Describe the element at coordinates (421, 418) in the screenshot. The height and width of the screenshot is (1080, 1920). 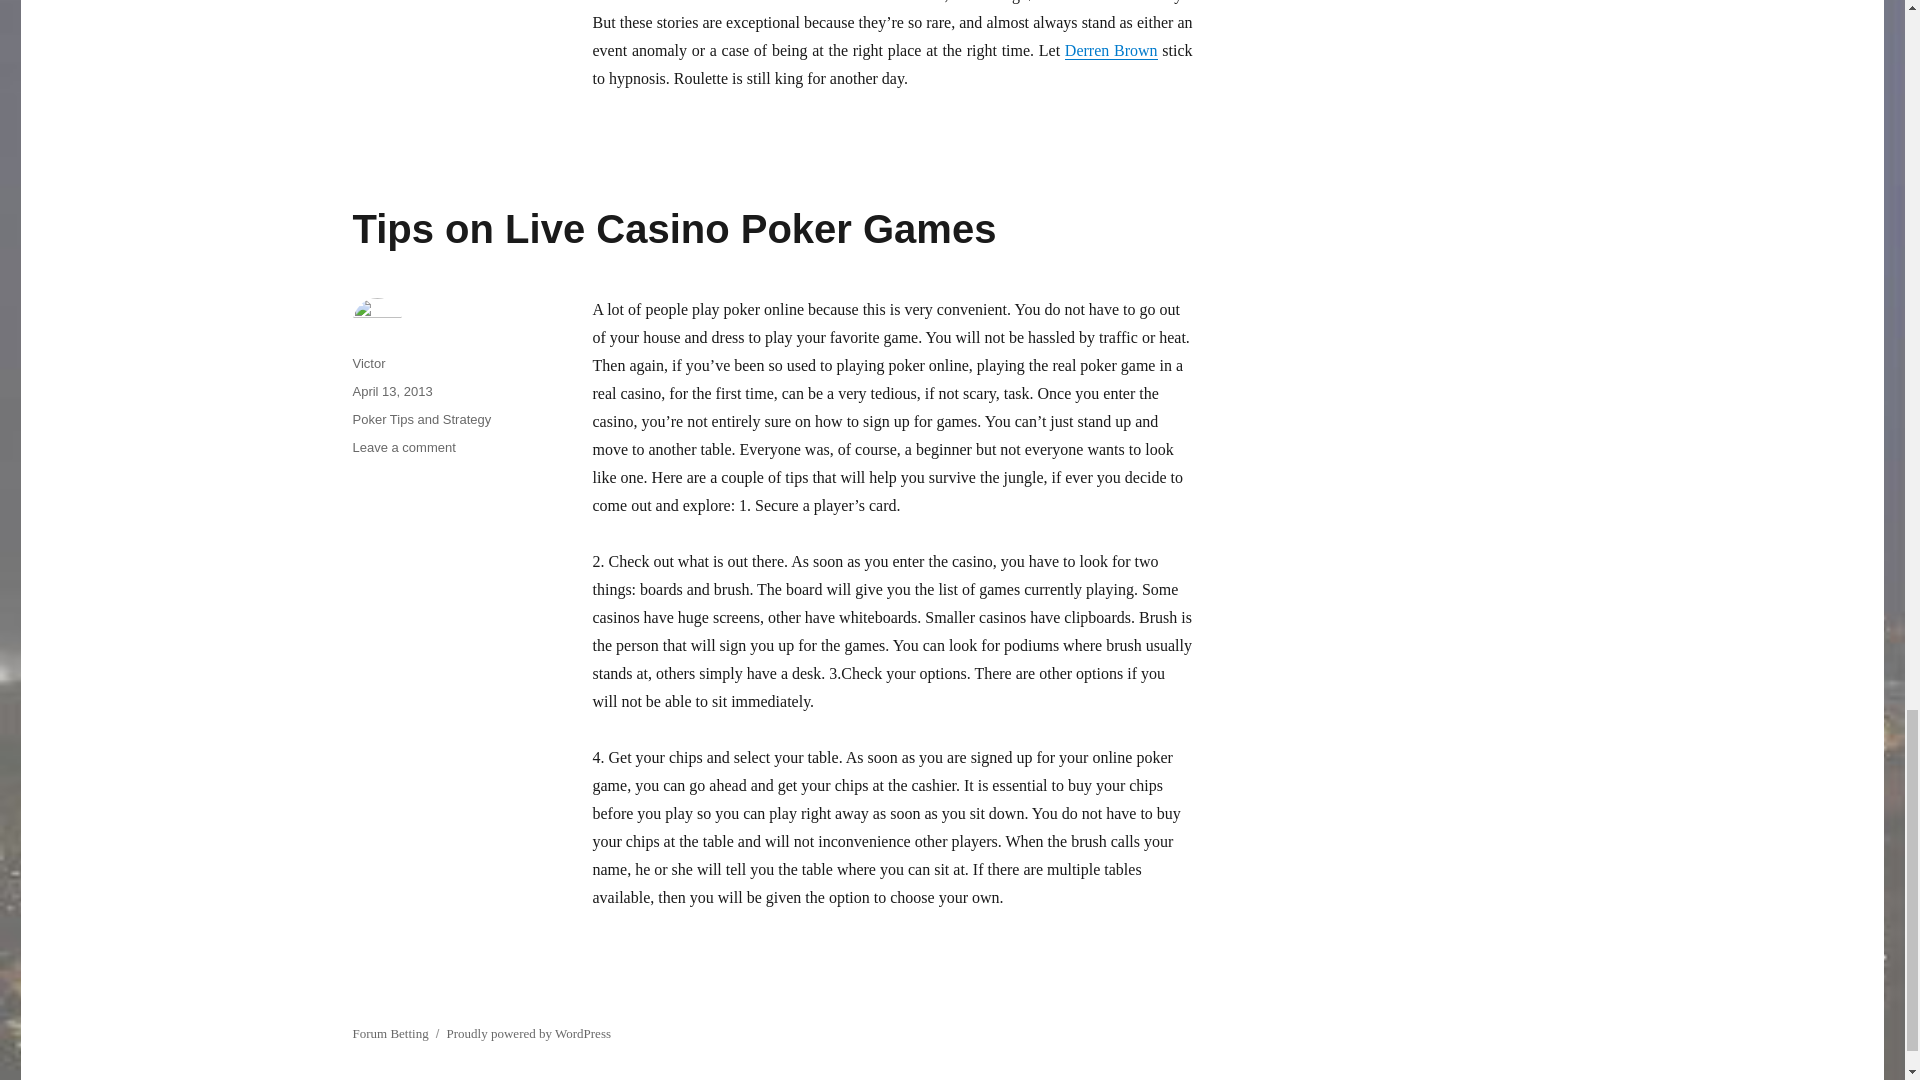
I see `Victor` at that location.